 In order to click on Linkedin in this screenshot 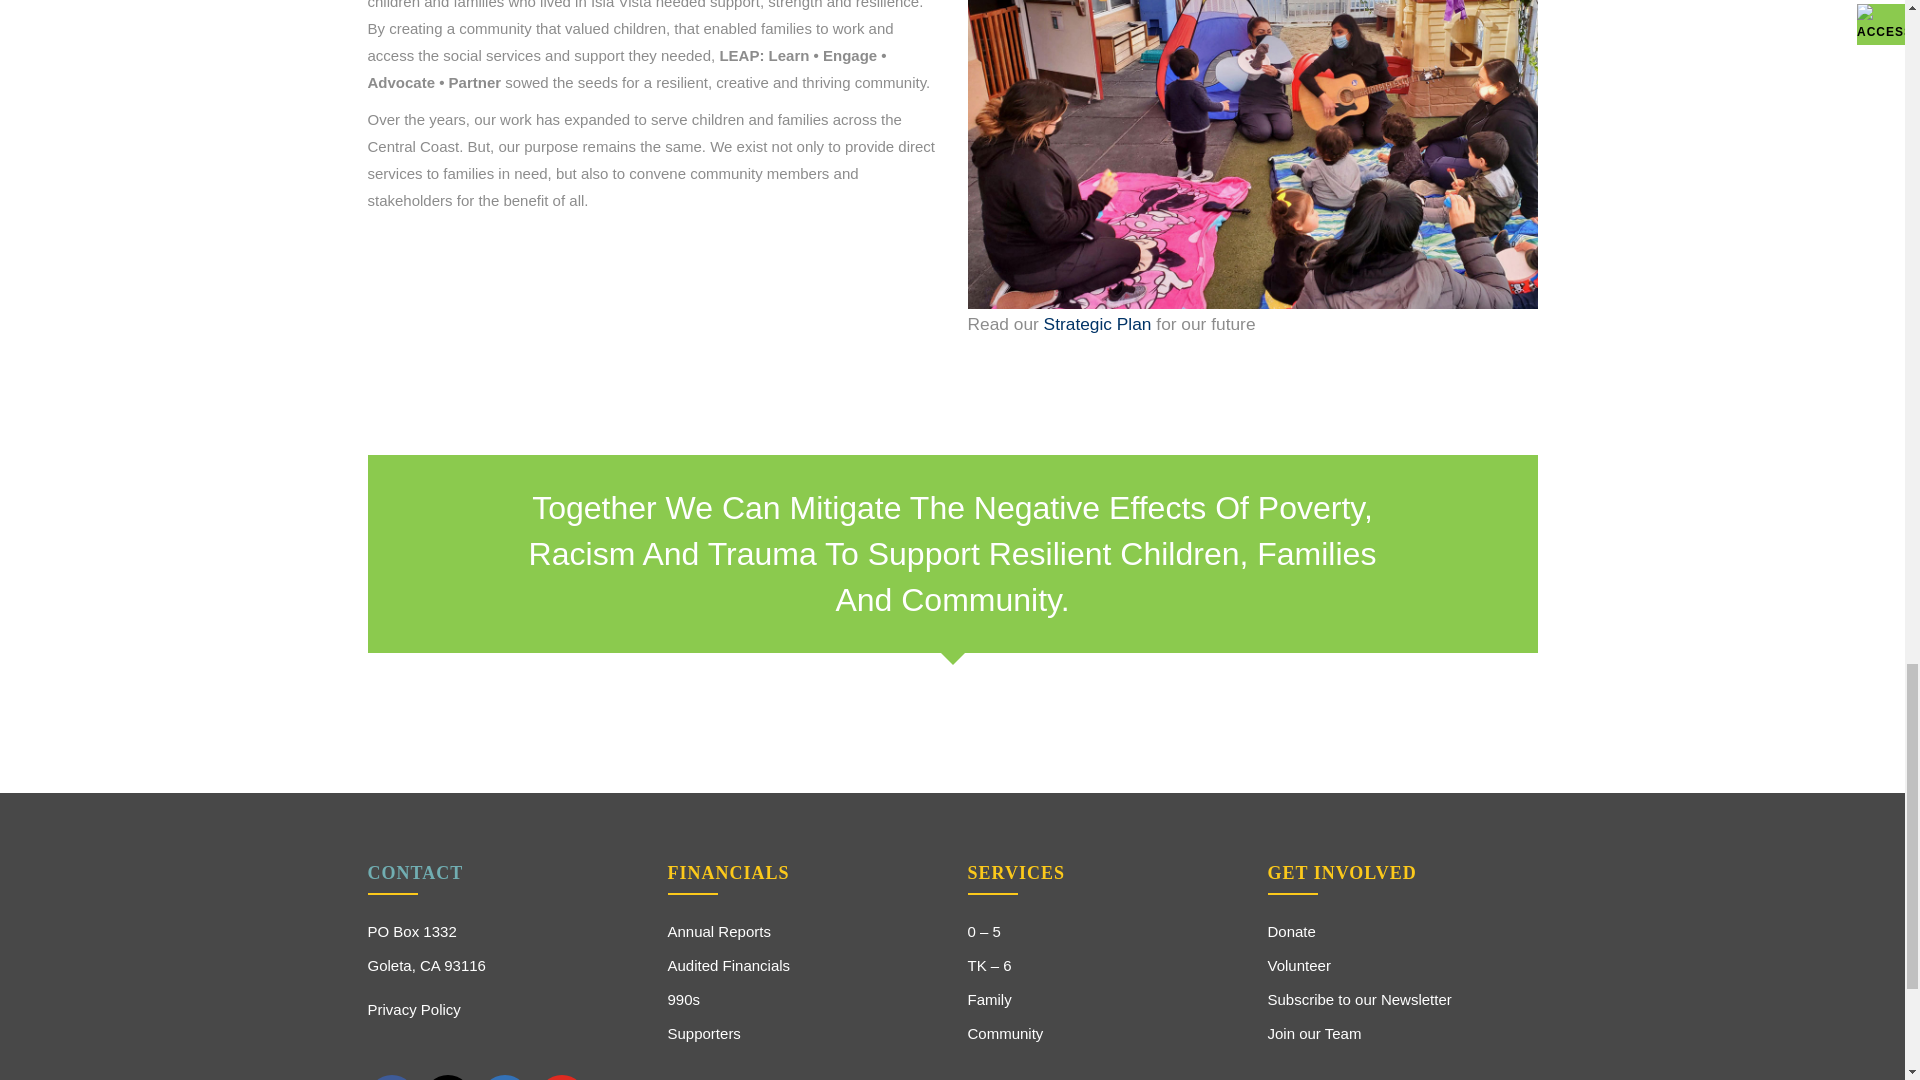, I will do `click(505, 1077)`.